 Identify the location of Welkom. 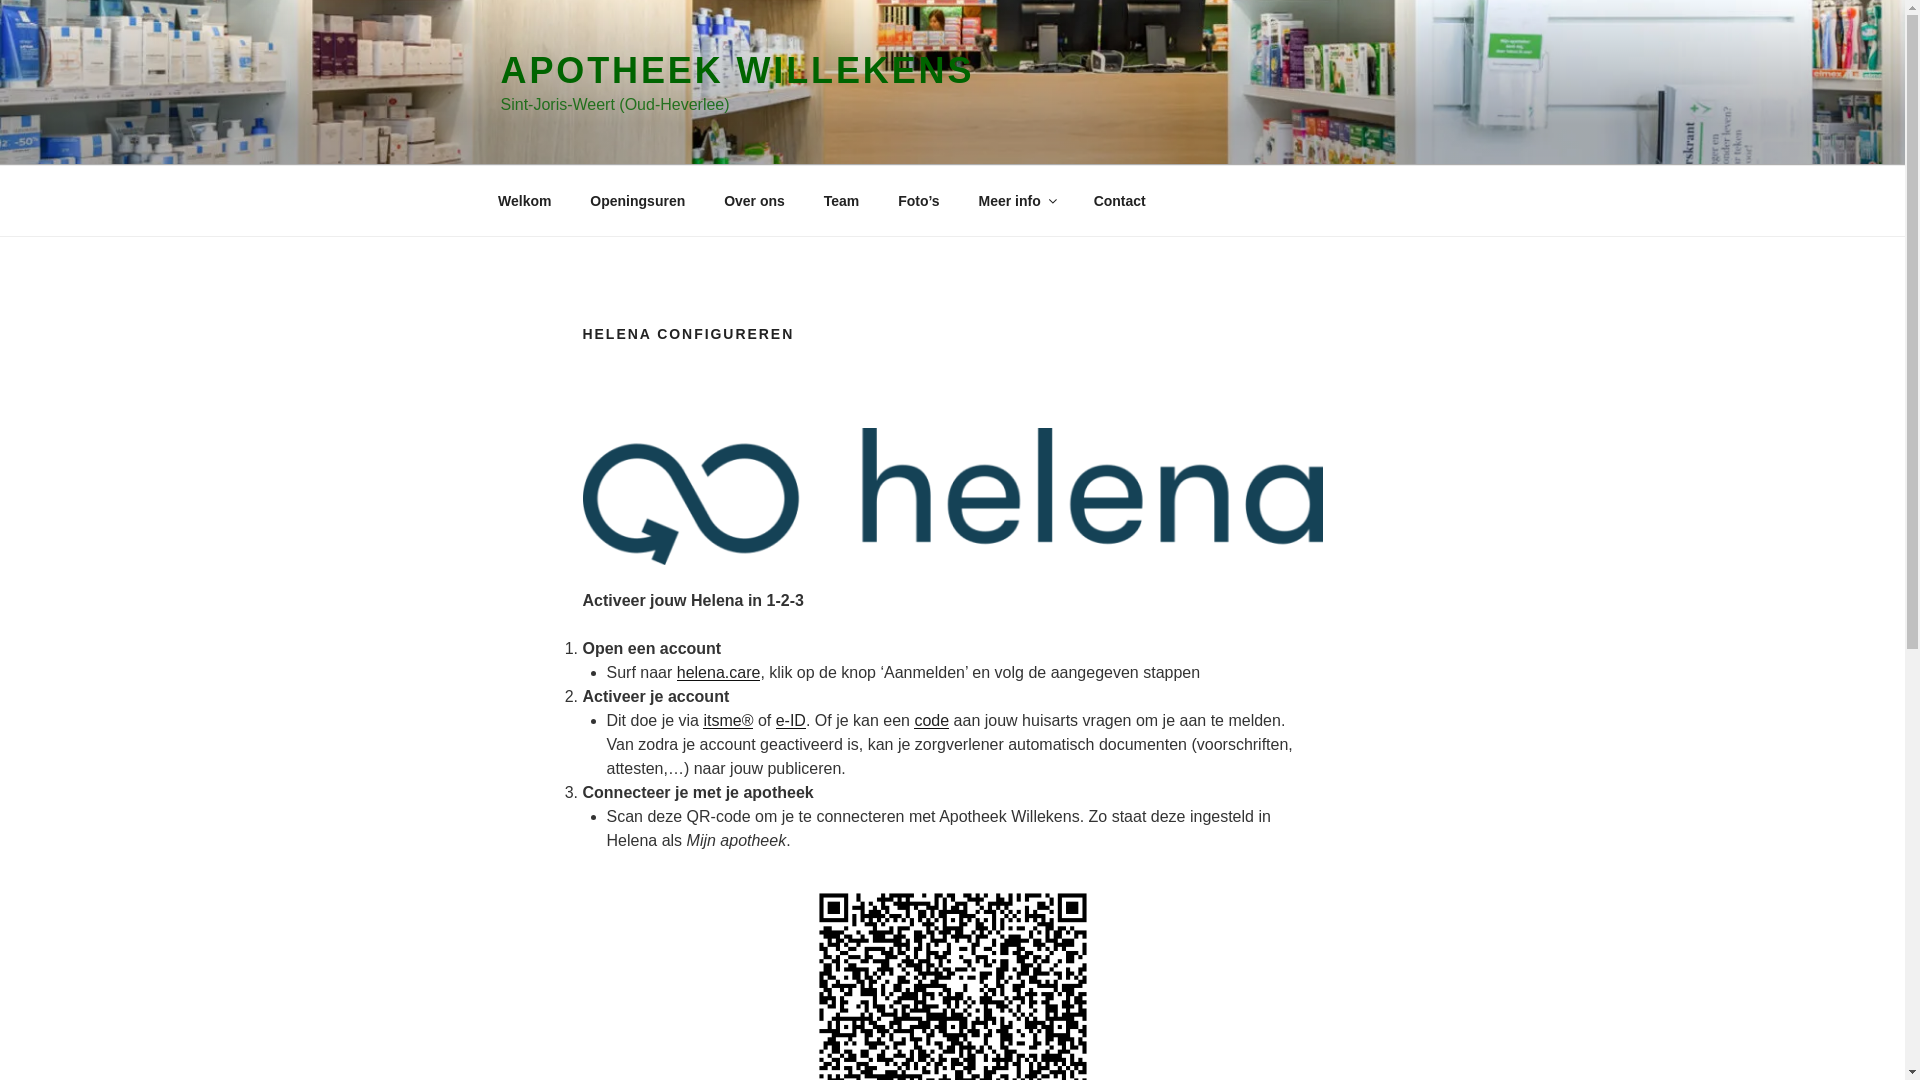
(524, 200).